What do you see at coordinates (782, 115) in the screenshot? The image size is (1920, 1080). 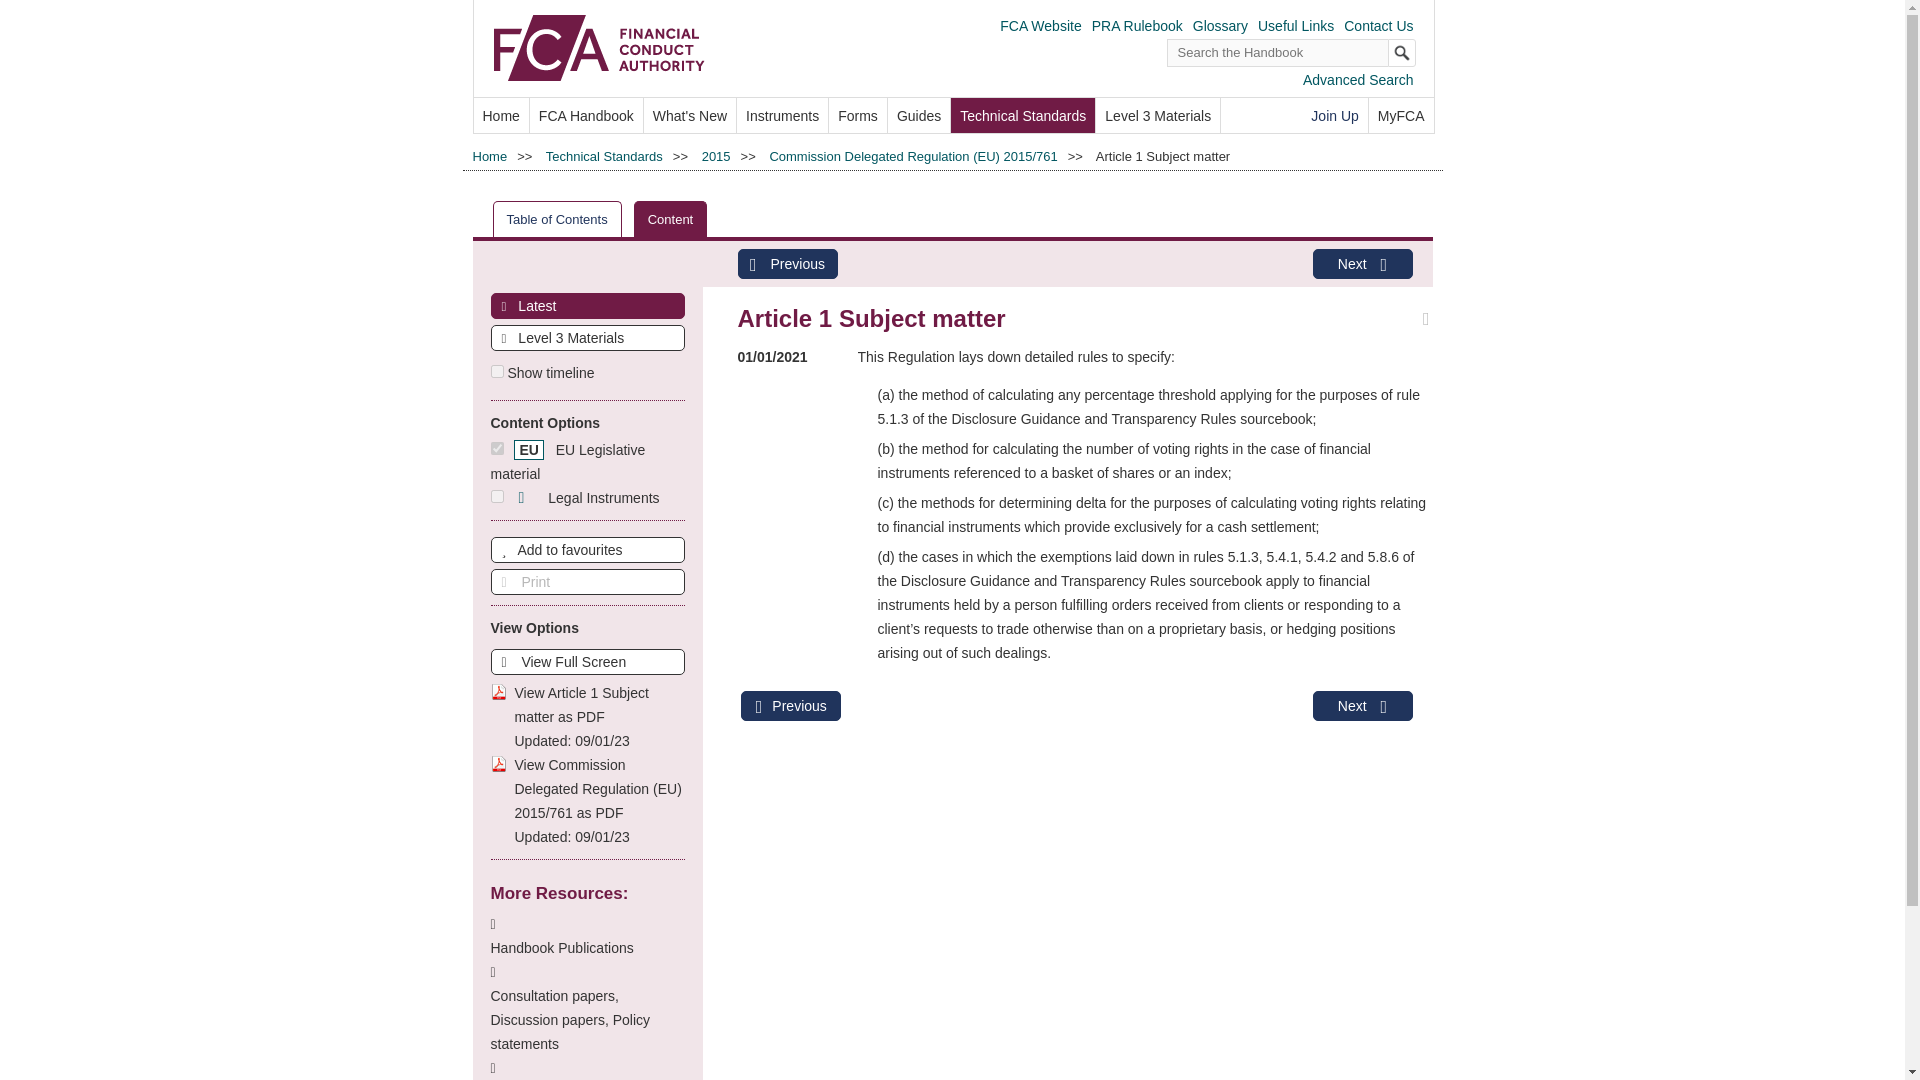 I see `Instruments` at bounding box center [782, 115].